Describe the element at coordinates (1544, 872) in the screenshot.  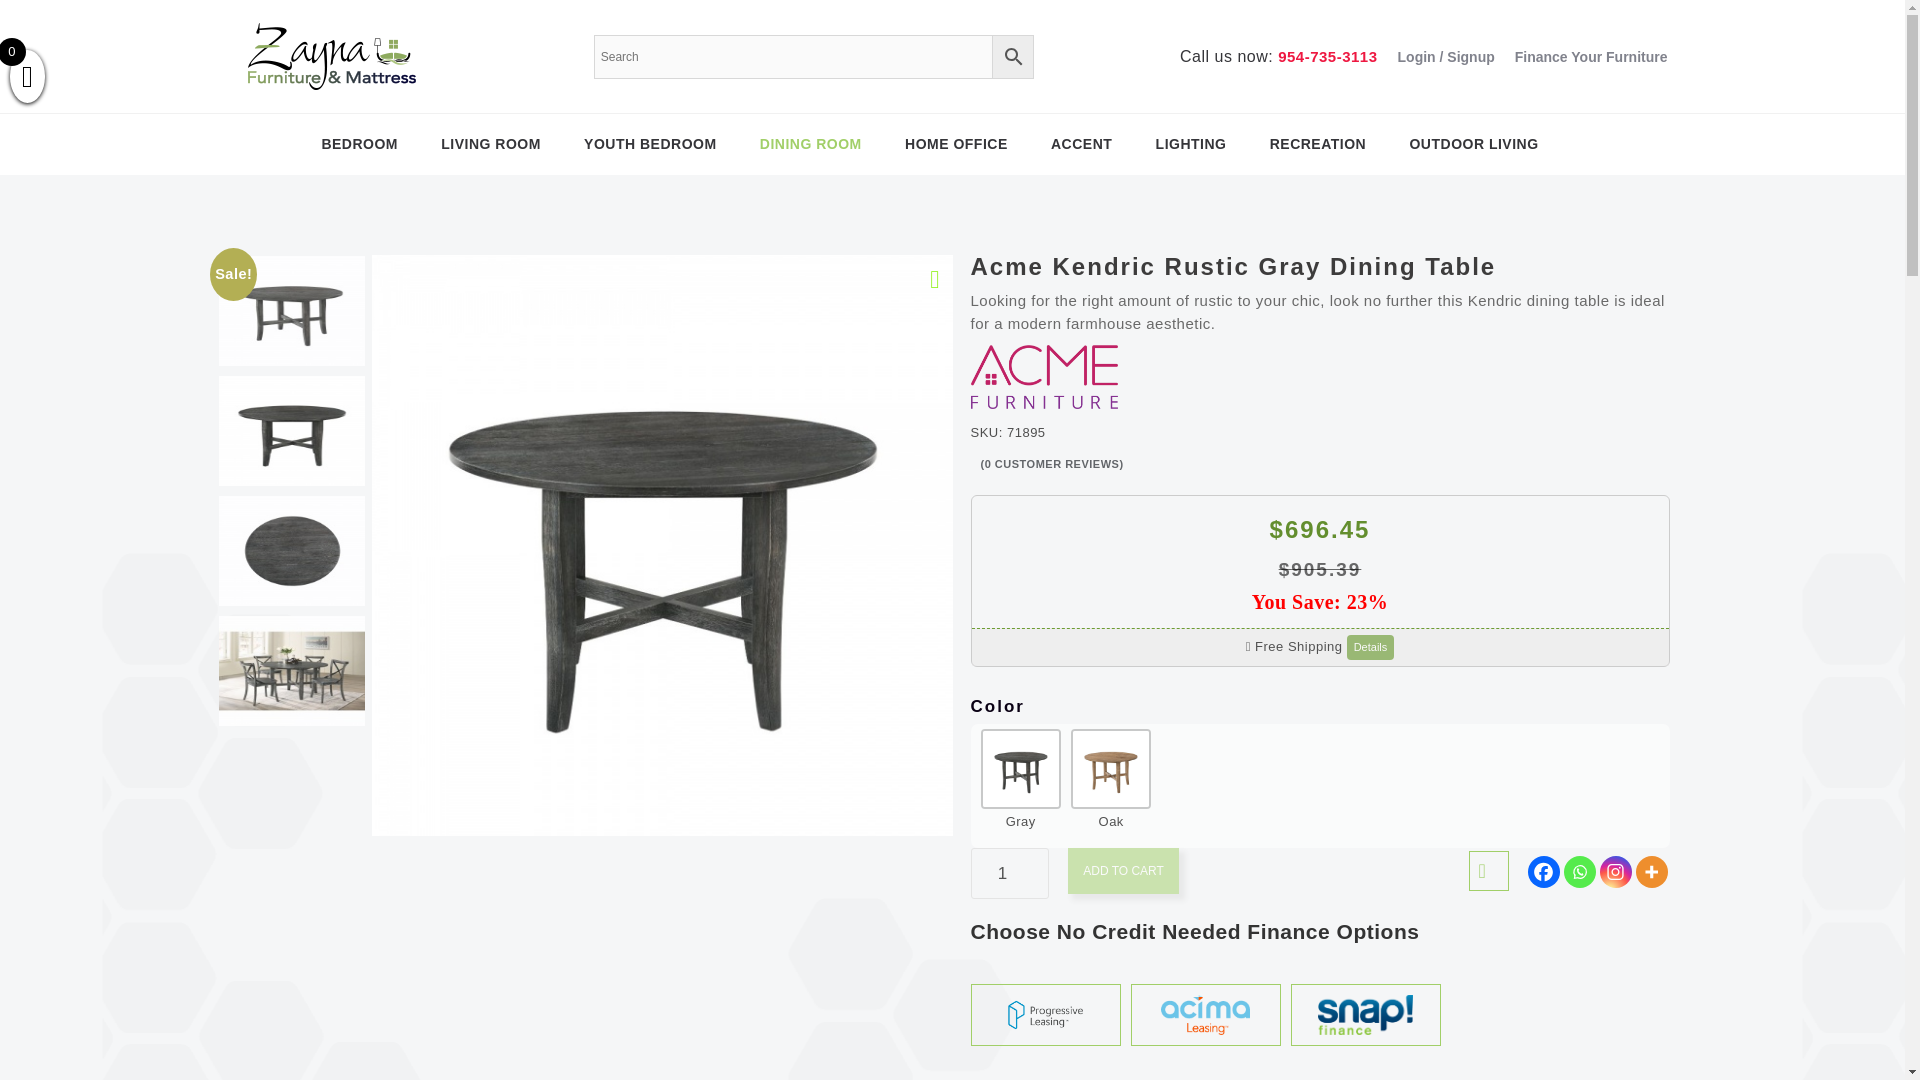
I see `Facebook` at that location.